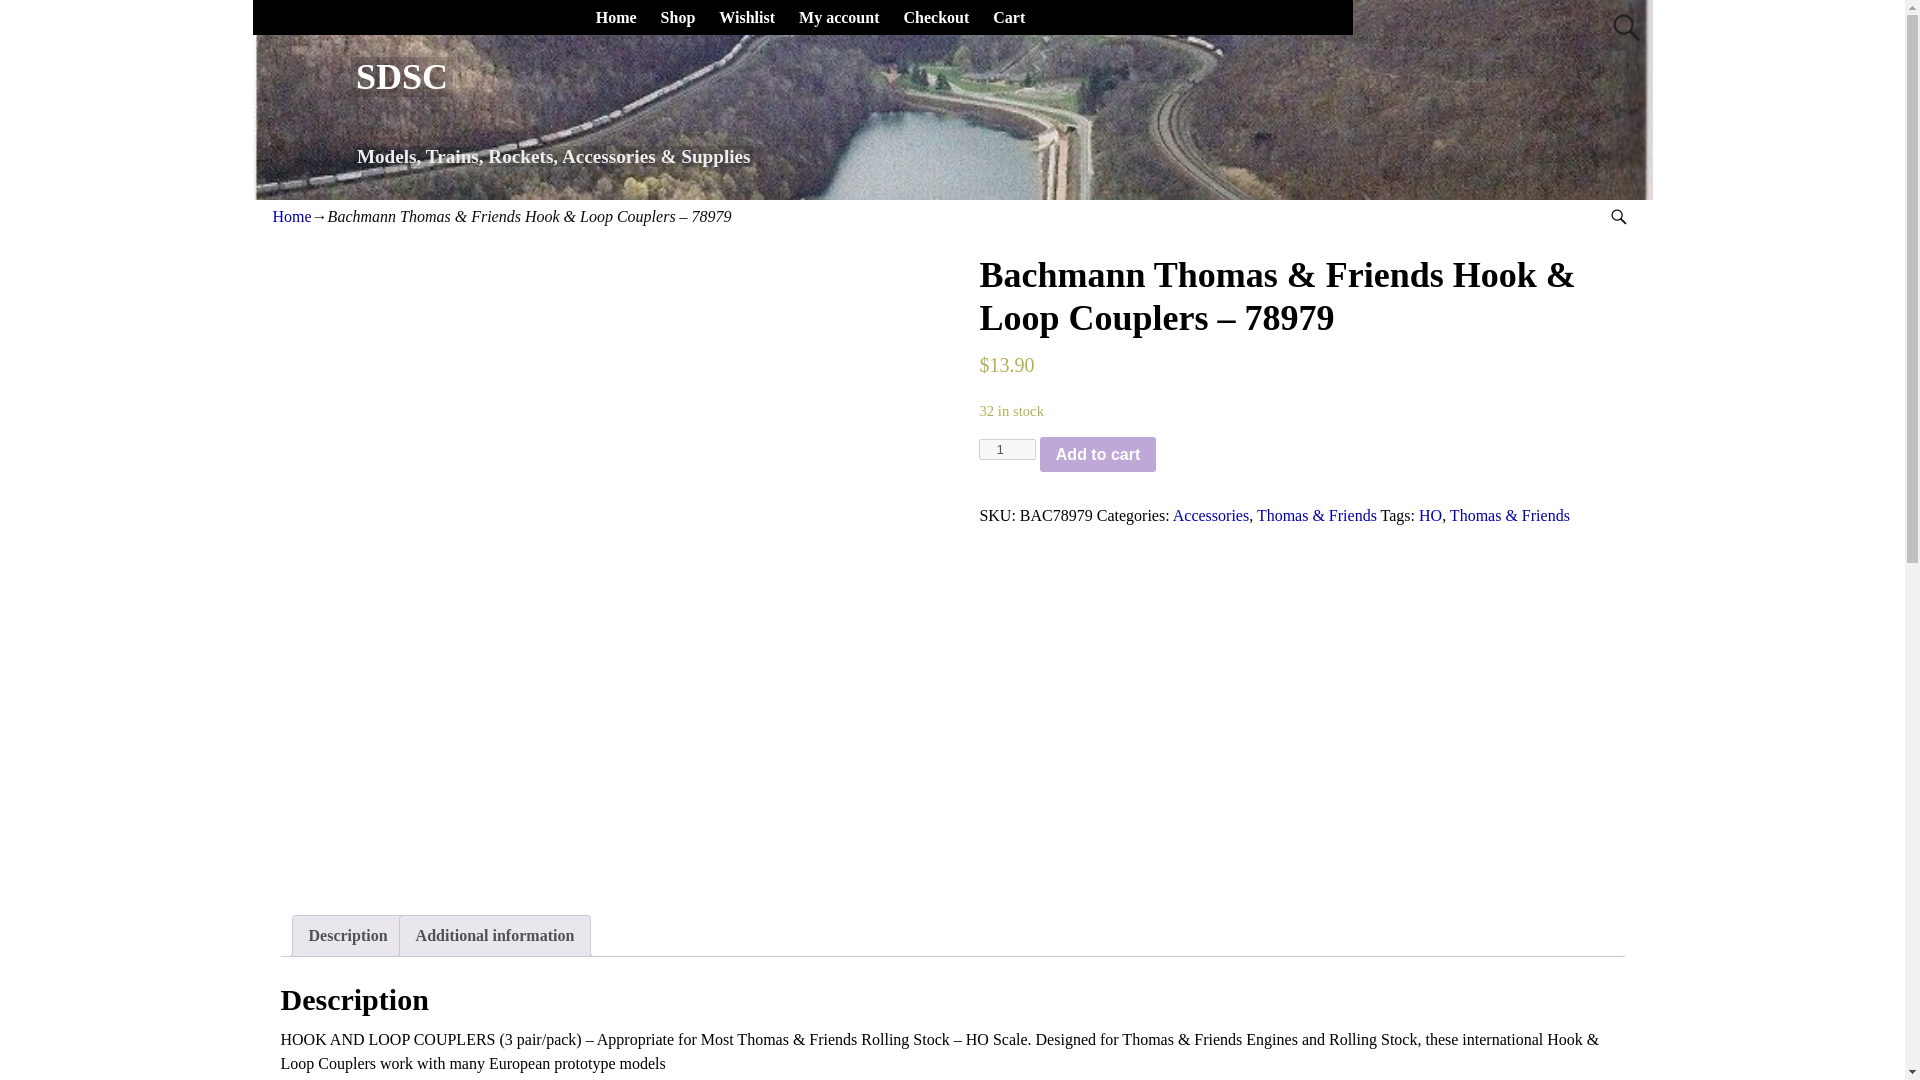 The image size is (1920, 1080). I want to click on Description, so click(347, 935).